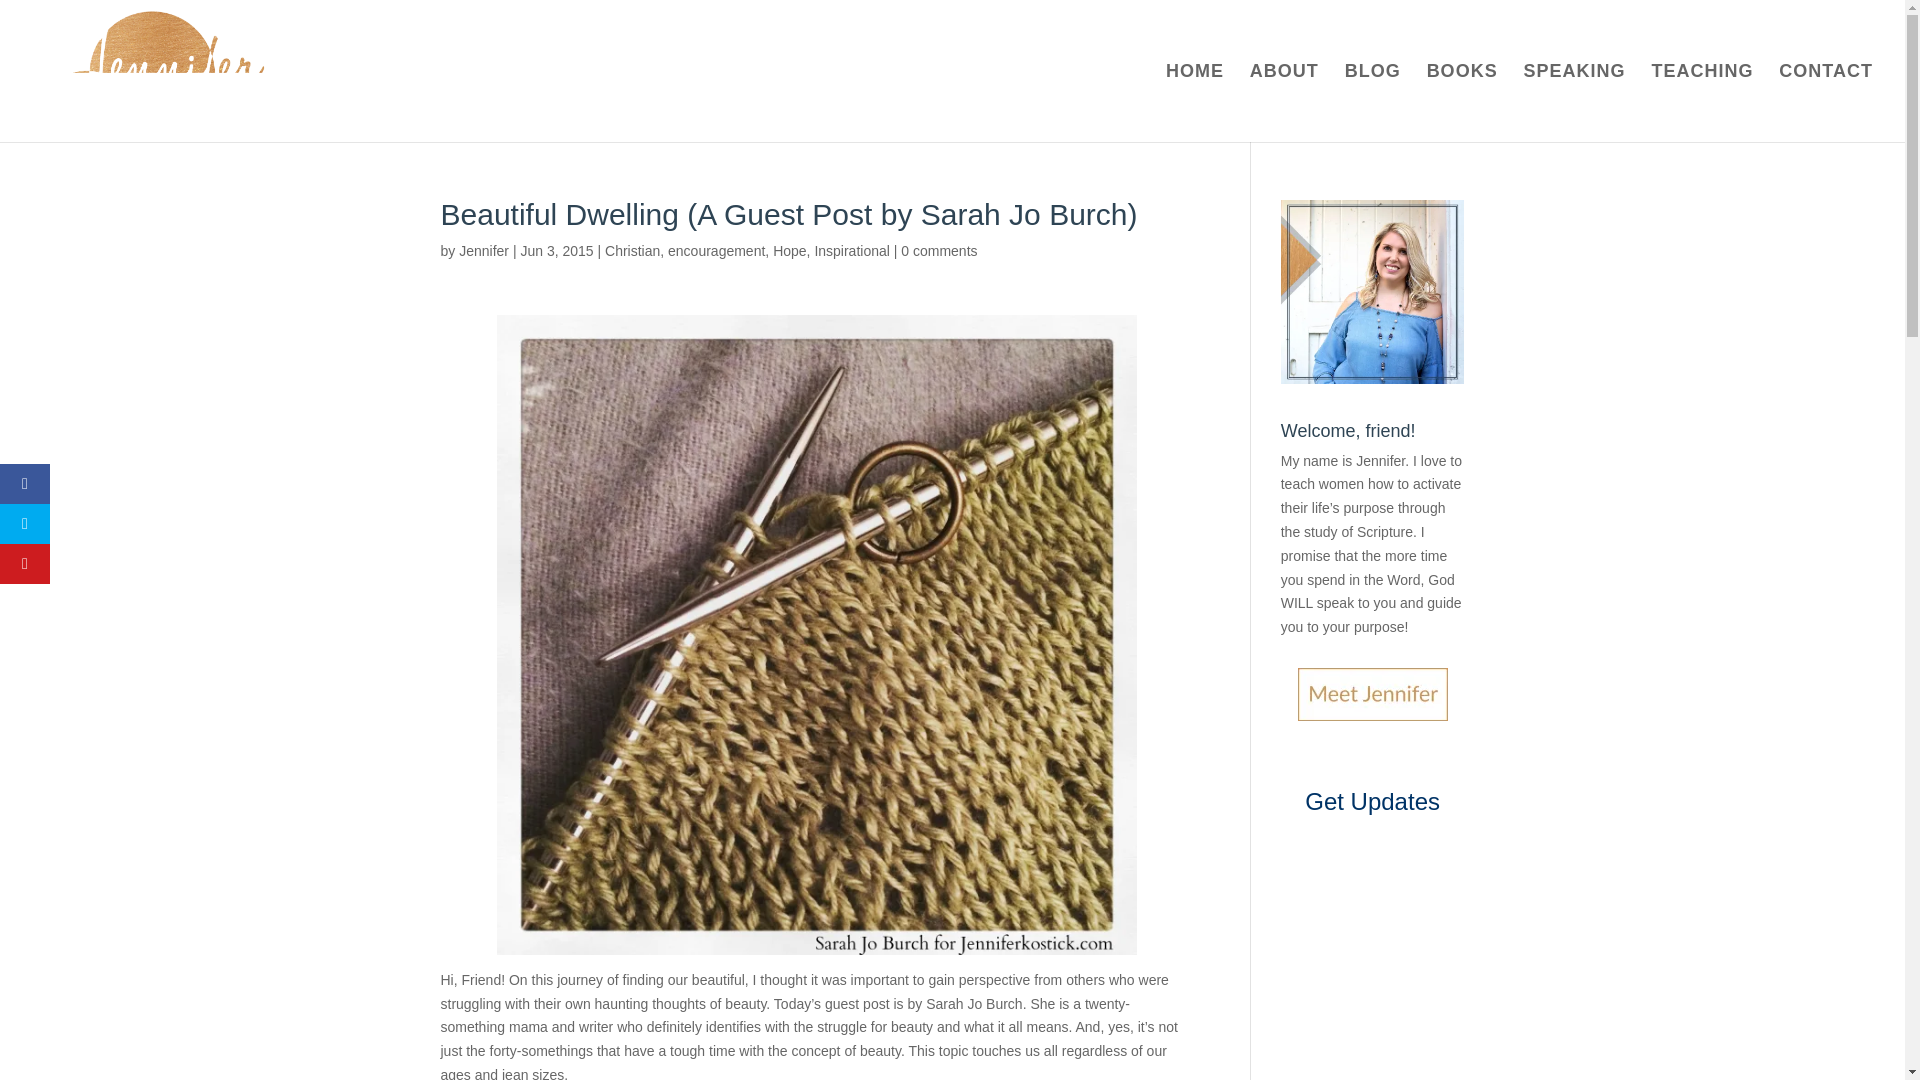 This screenshot has width=1920, height=1080. I want to click on TEACHING, so click(1702, 102).